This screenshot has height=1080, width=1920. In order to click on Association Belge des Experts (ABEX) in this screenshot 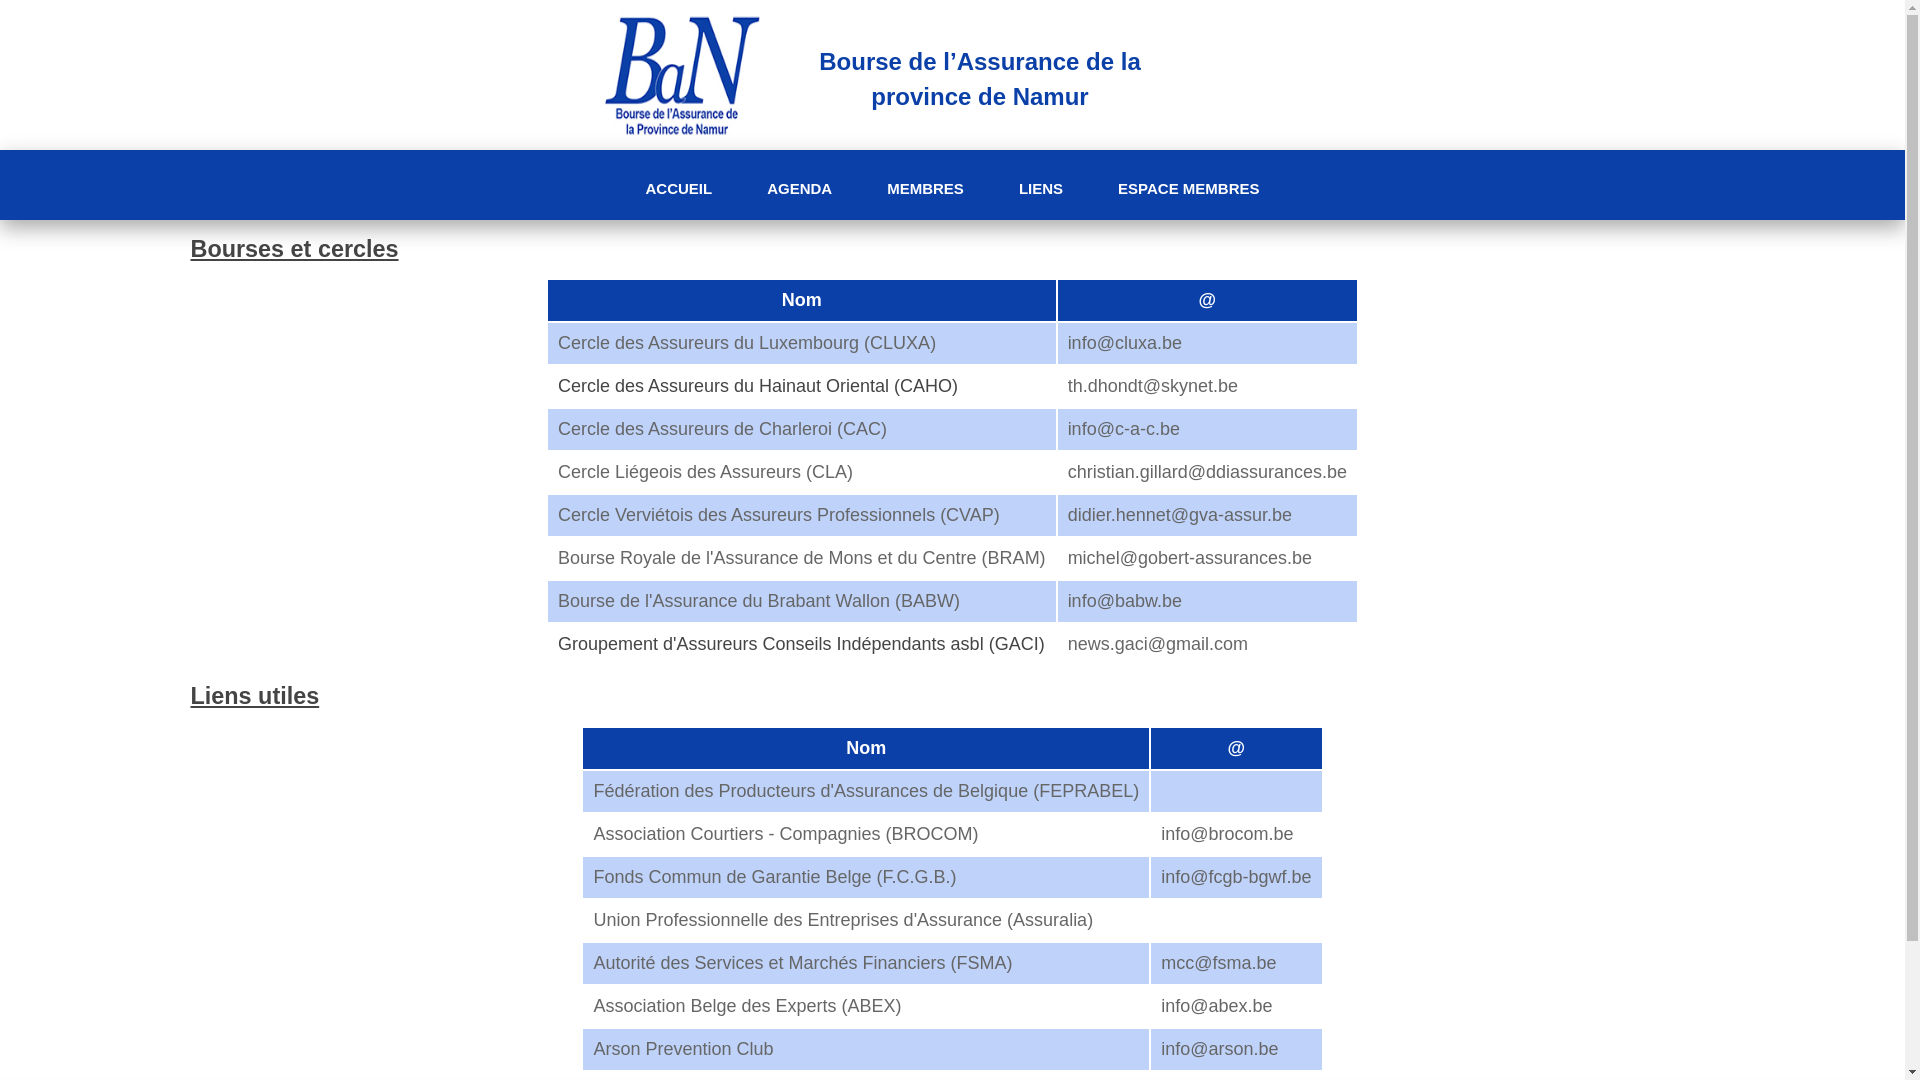, I will do `click(747, 1006)`.